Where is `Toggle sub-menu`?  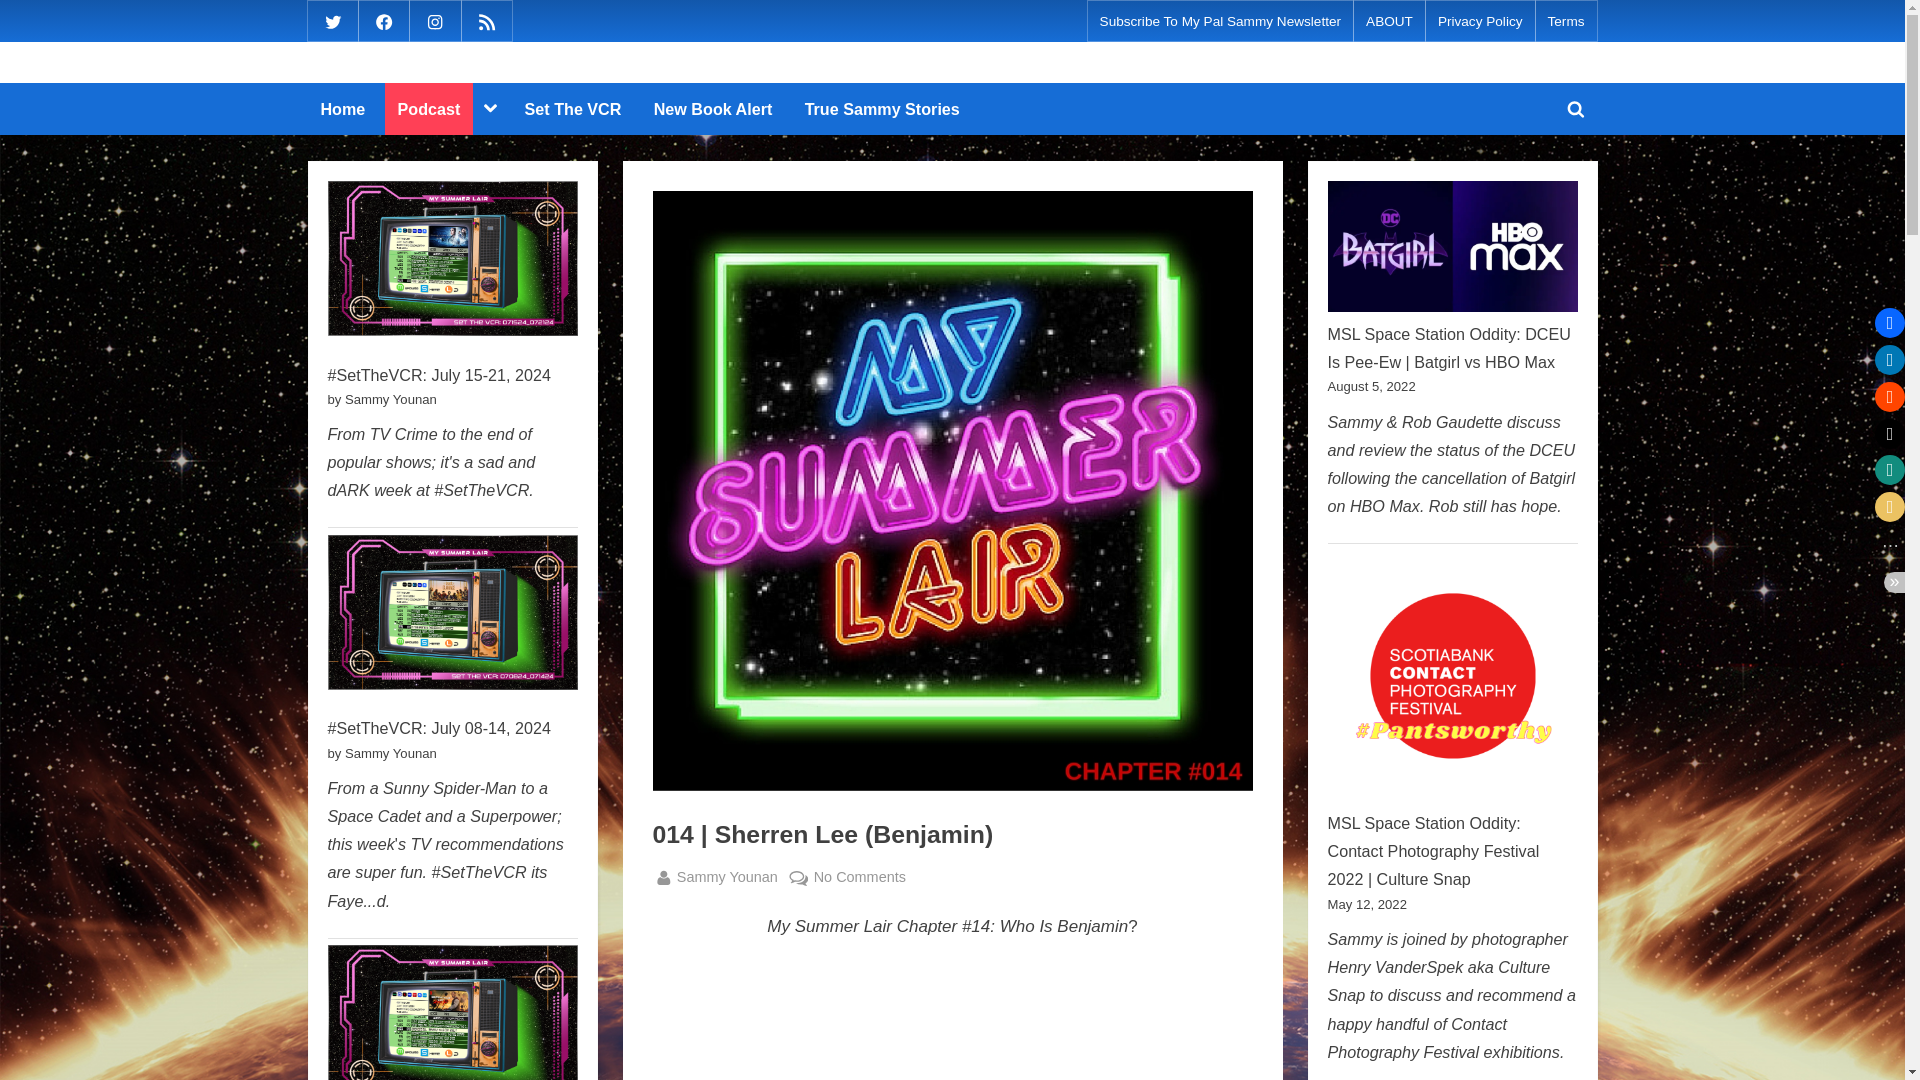 Toggle sub-menu is located at coordinates (489, 108).